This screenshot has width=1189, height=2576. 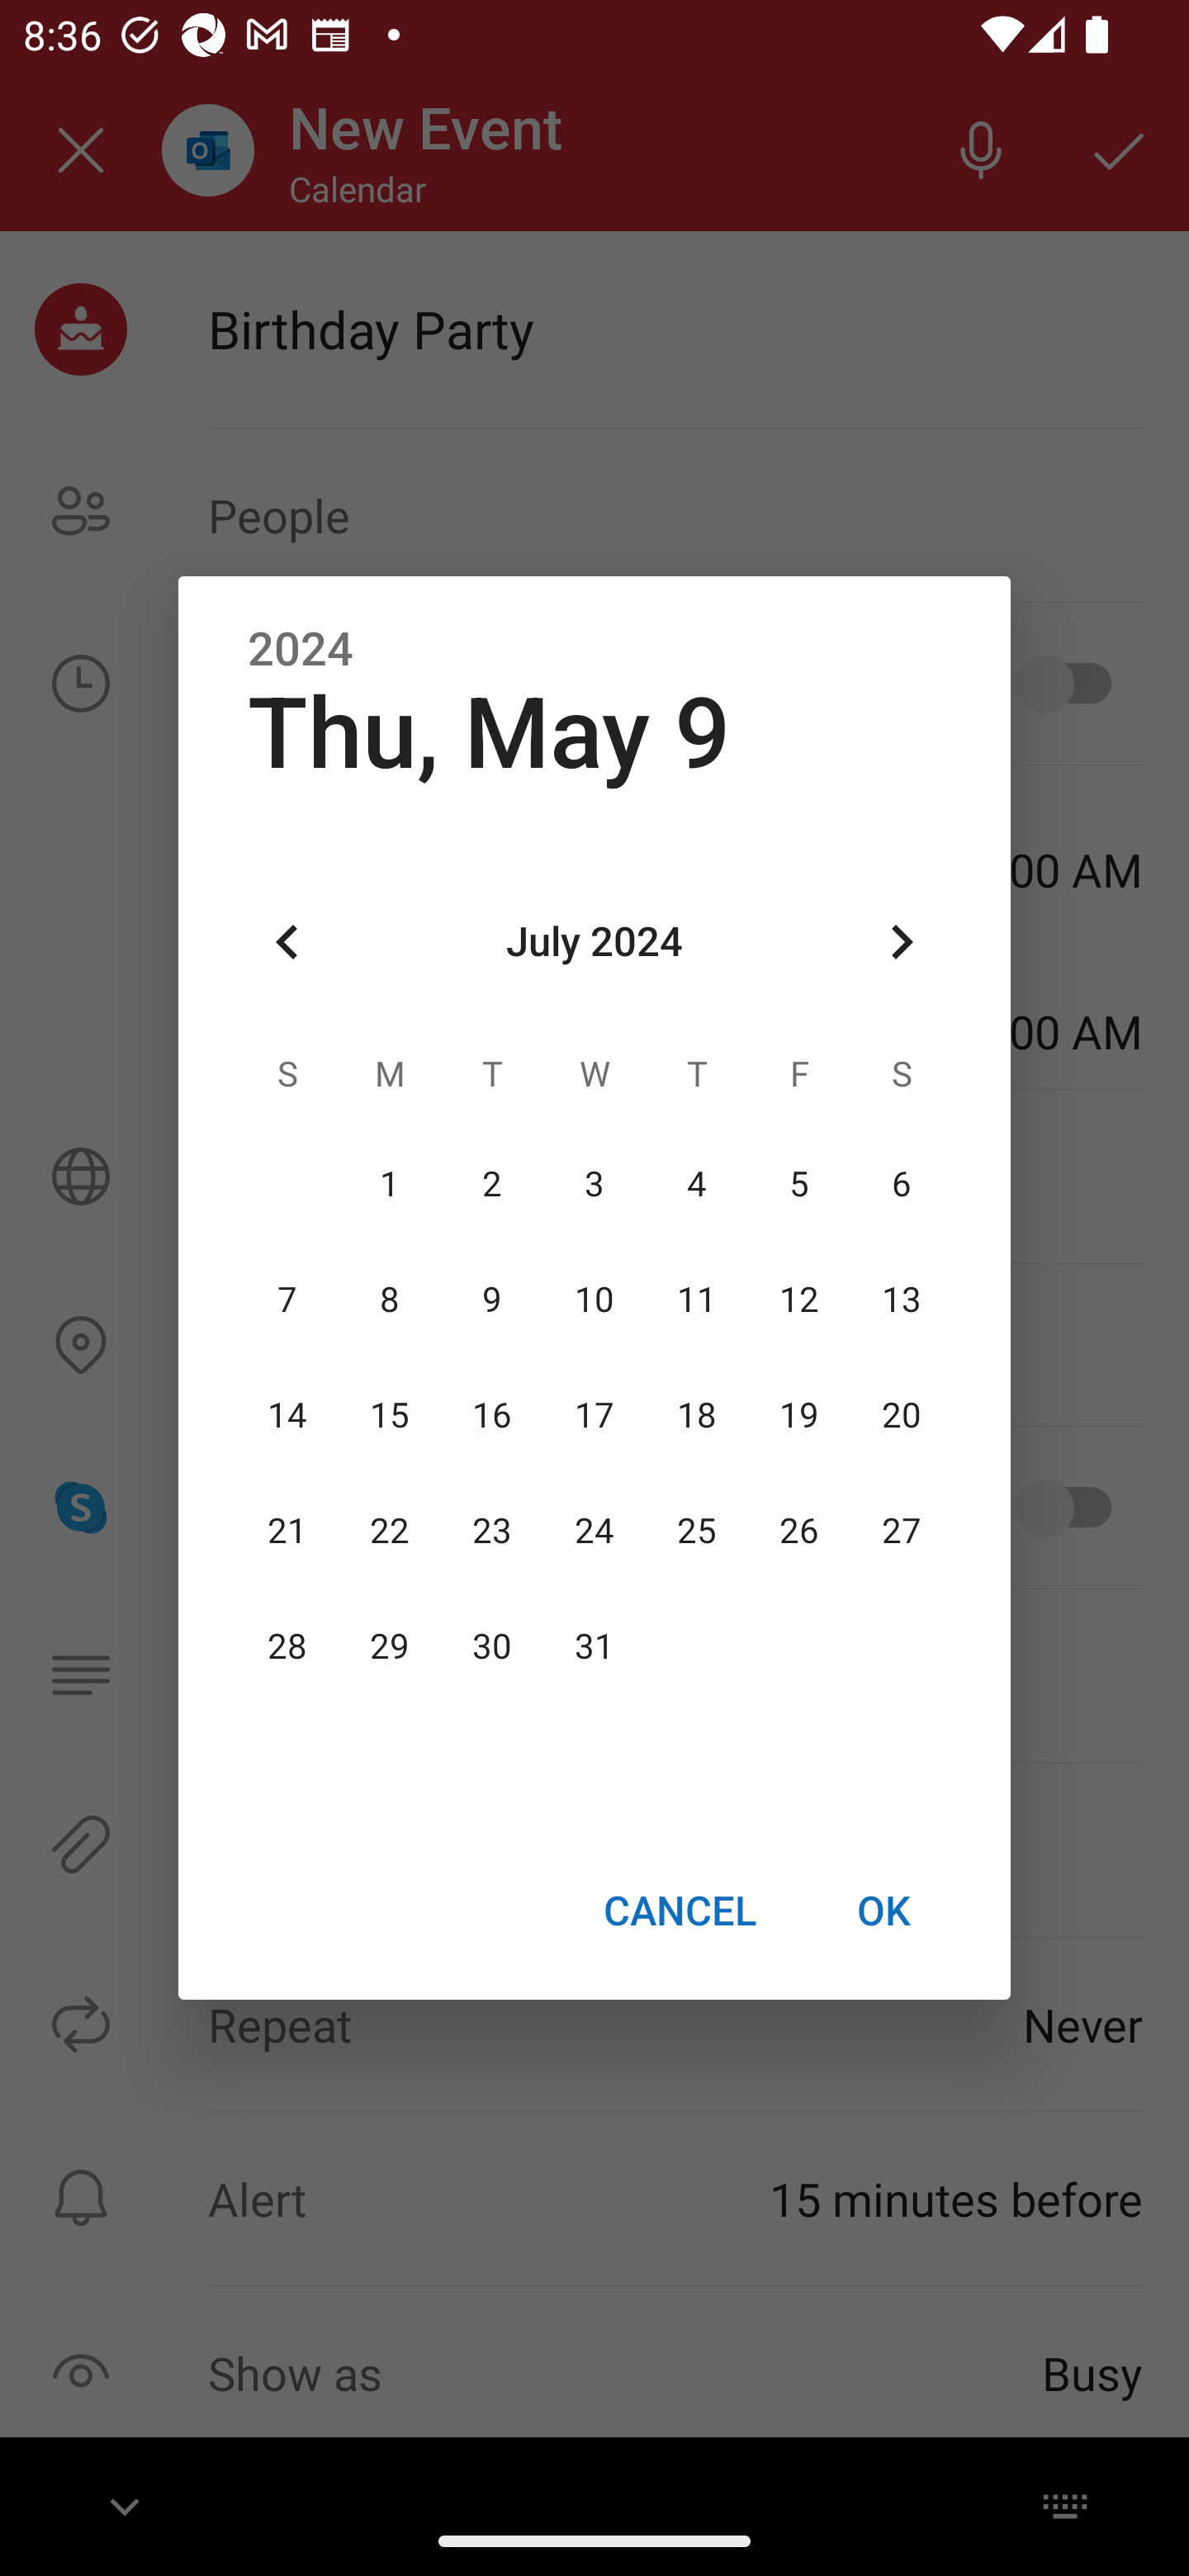 I want to click on 10 10 July 2024, so click(x=594, y=1300).